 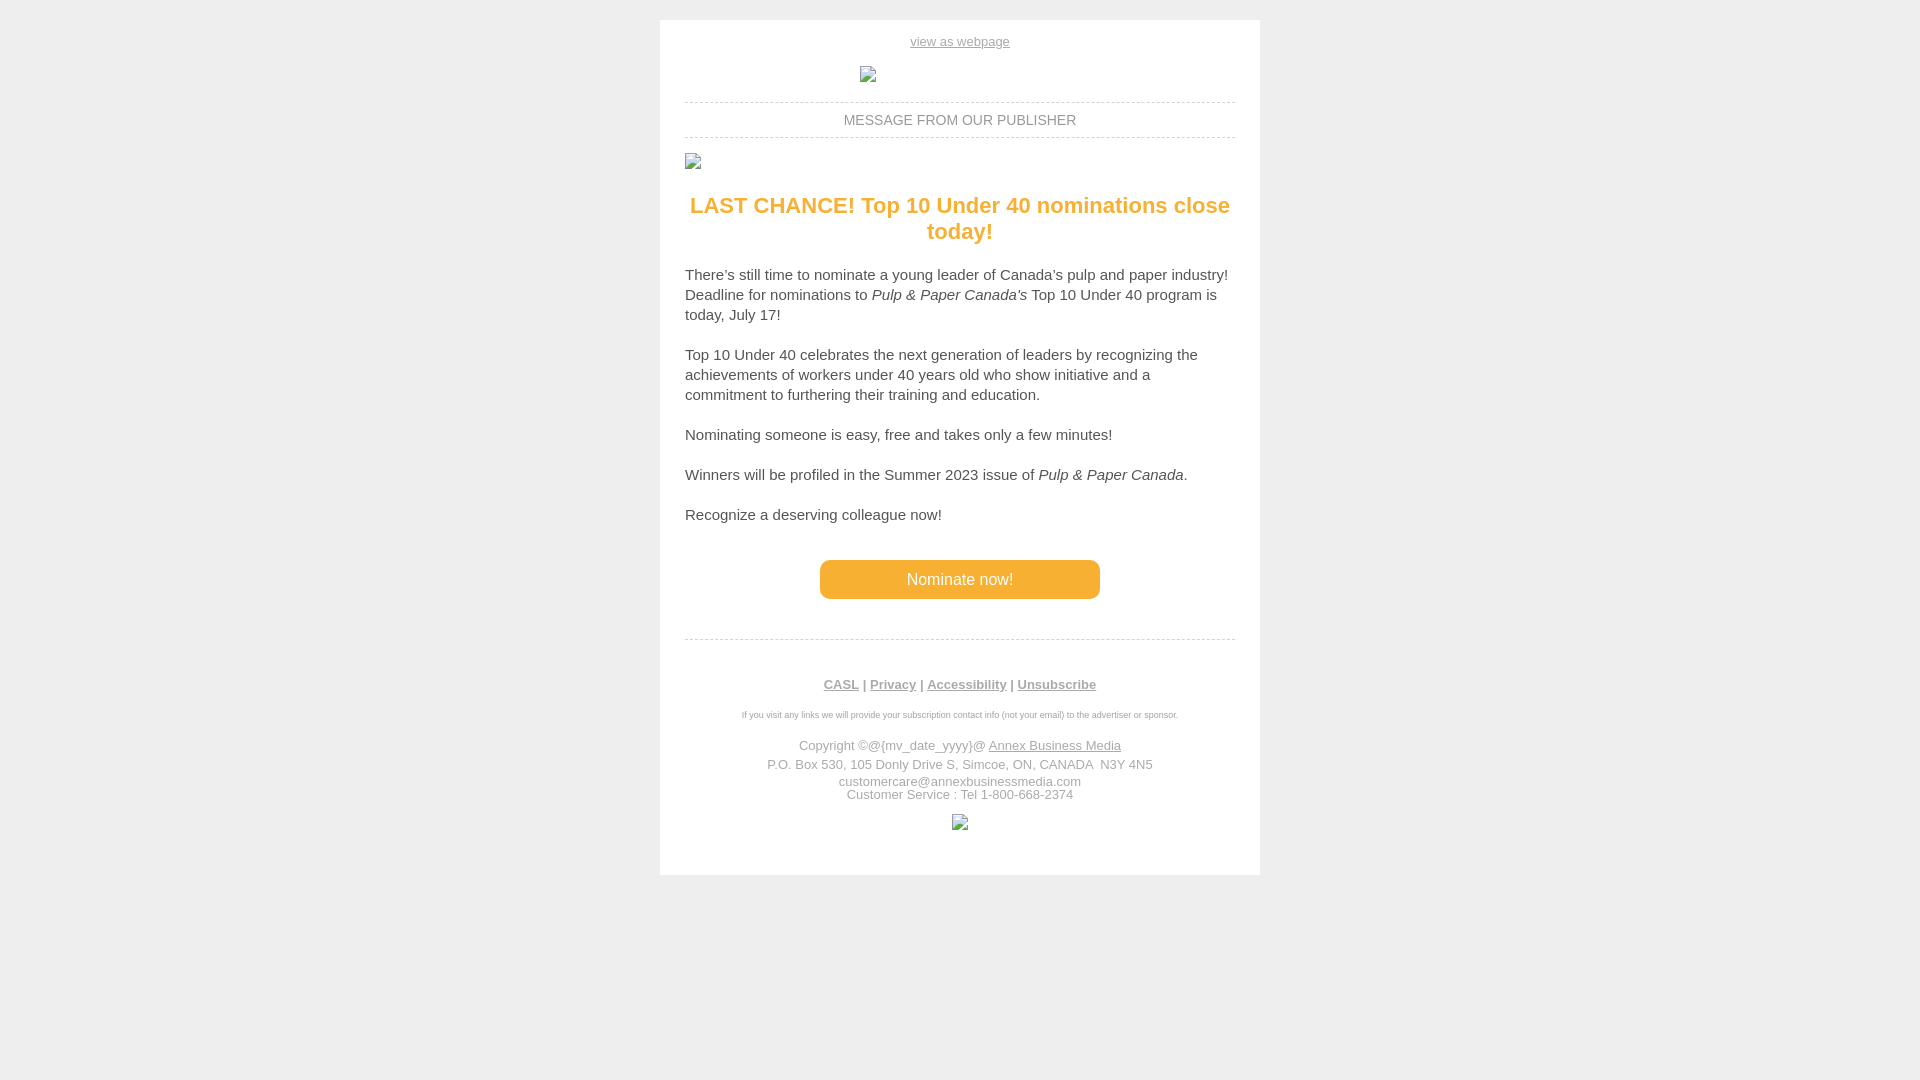 I want to click on LAST CHANCE! Top 10 Under 40 nominations close today!, so click(x=960, y=218).